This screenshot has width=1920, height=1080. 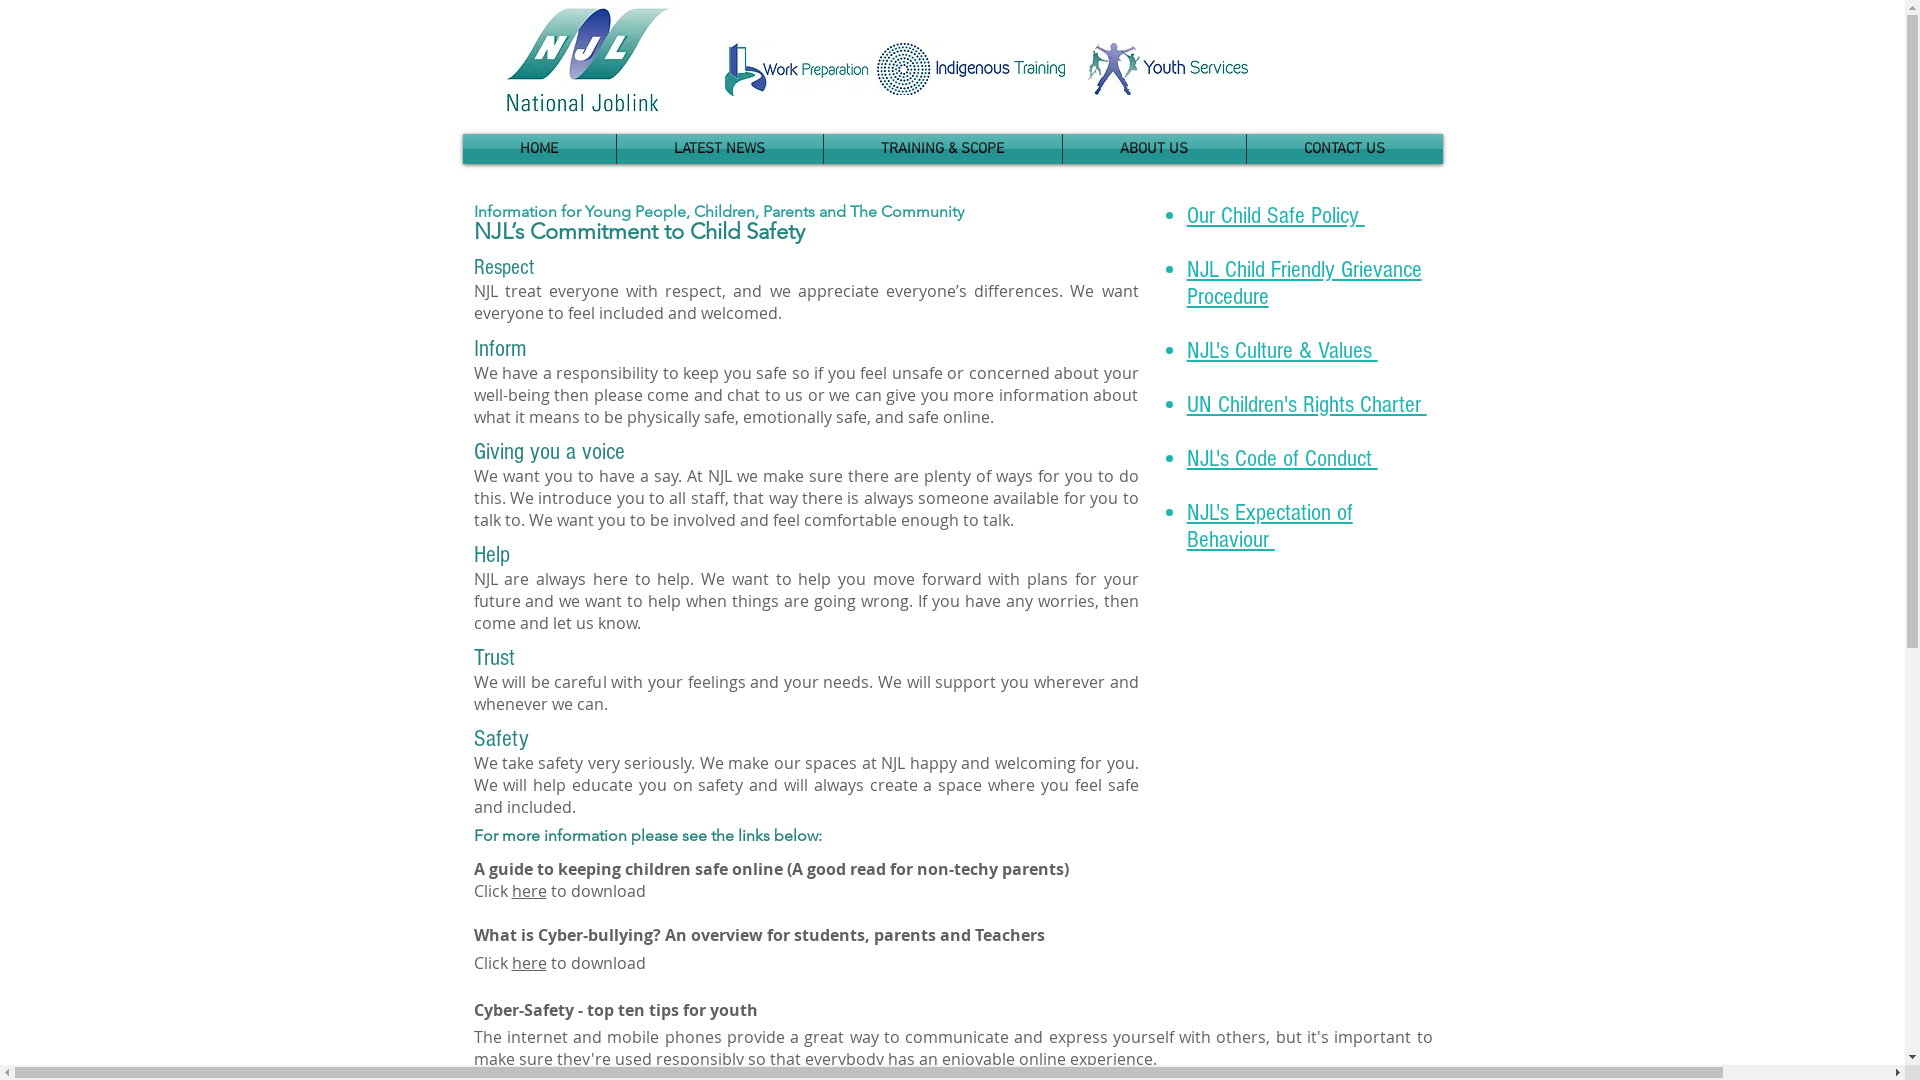 I want to click on here, so click(x=530, y=963).